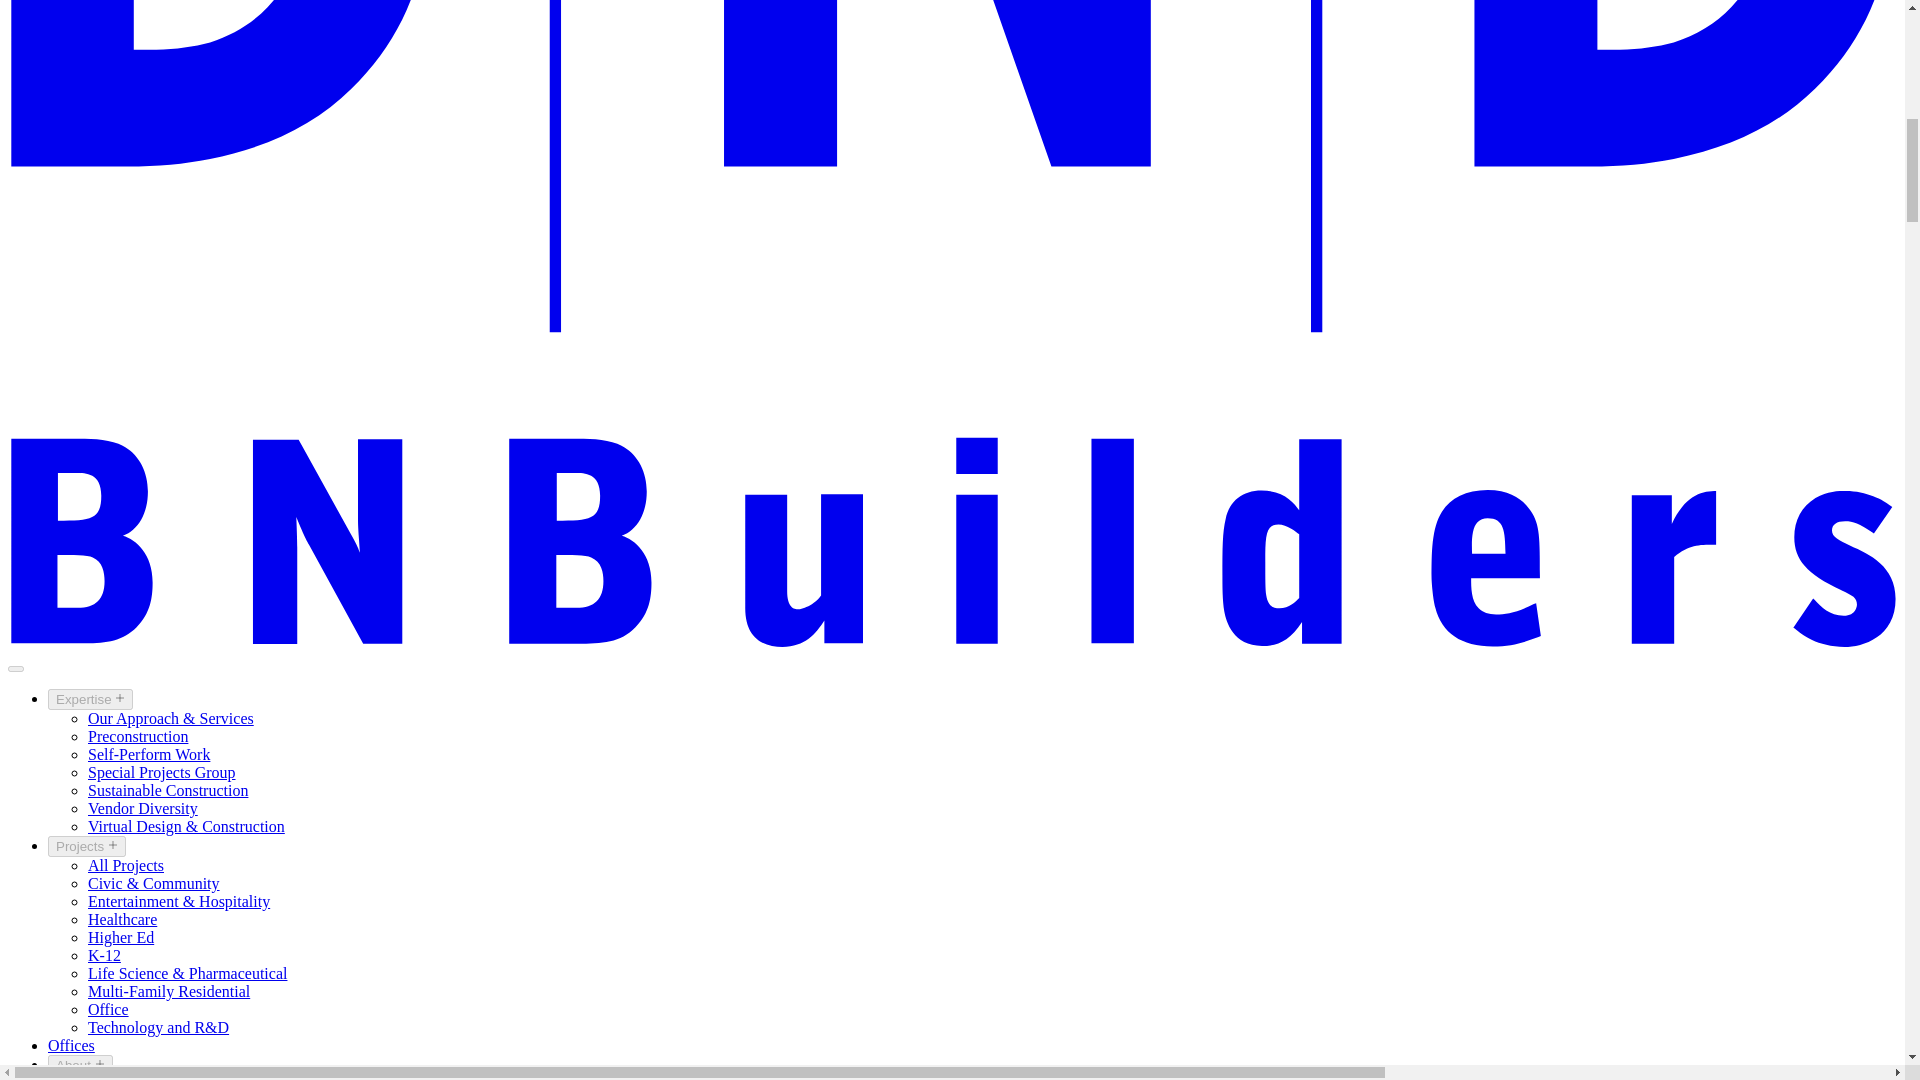  I want to click on Offices, so click(71, 1045).